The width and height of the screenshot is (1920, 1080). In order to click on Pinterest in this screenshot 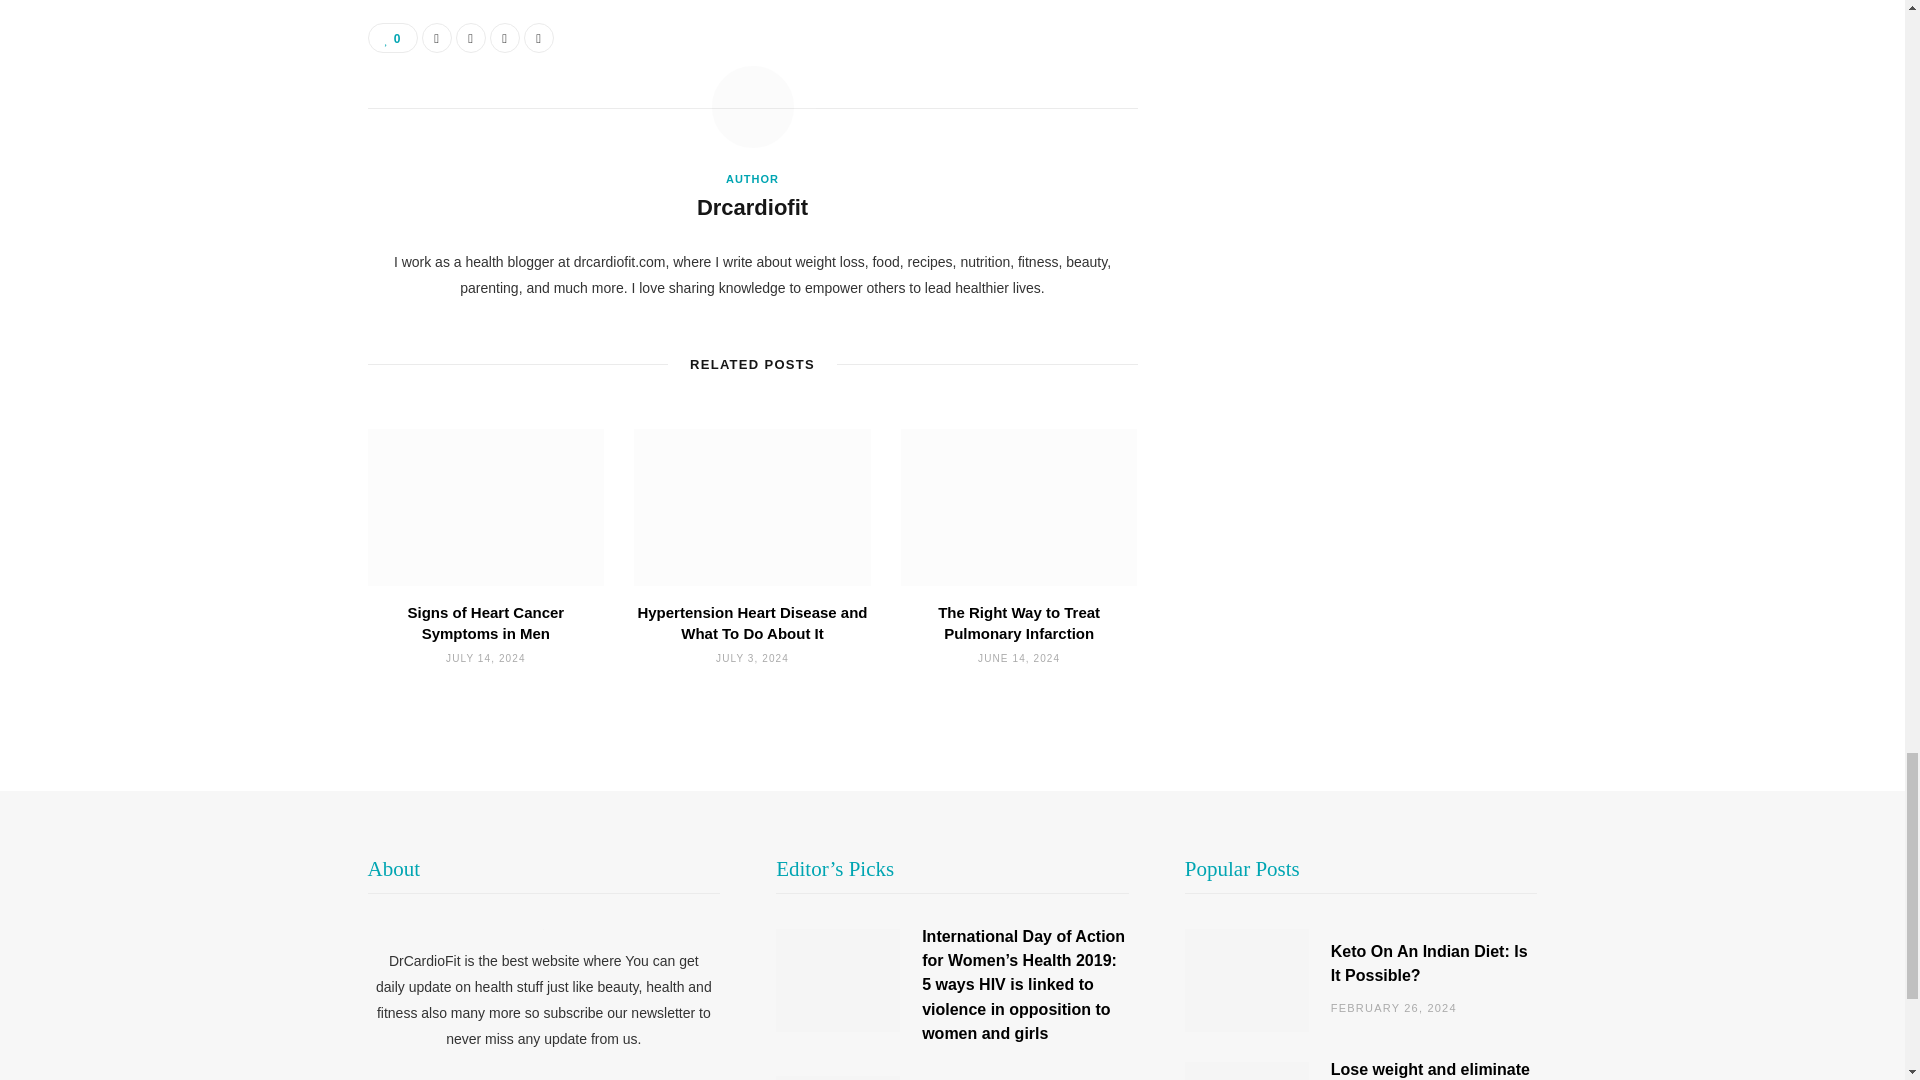, I will do `click(504, 37)`.